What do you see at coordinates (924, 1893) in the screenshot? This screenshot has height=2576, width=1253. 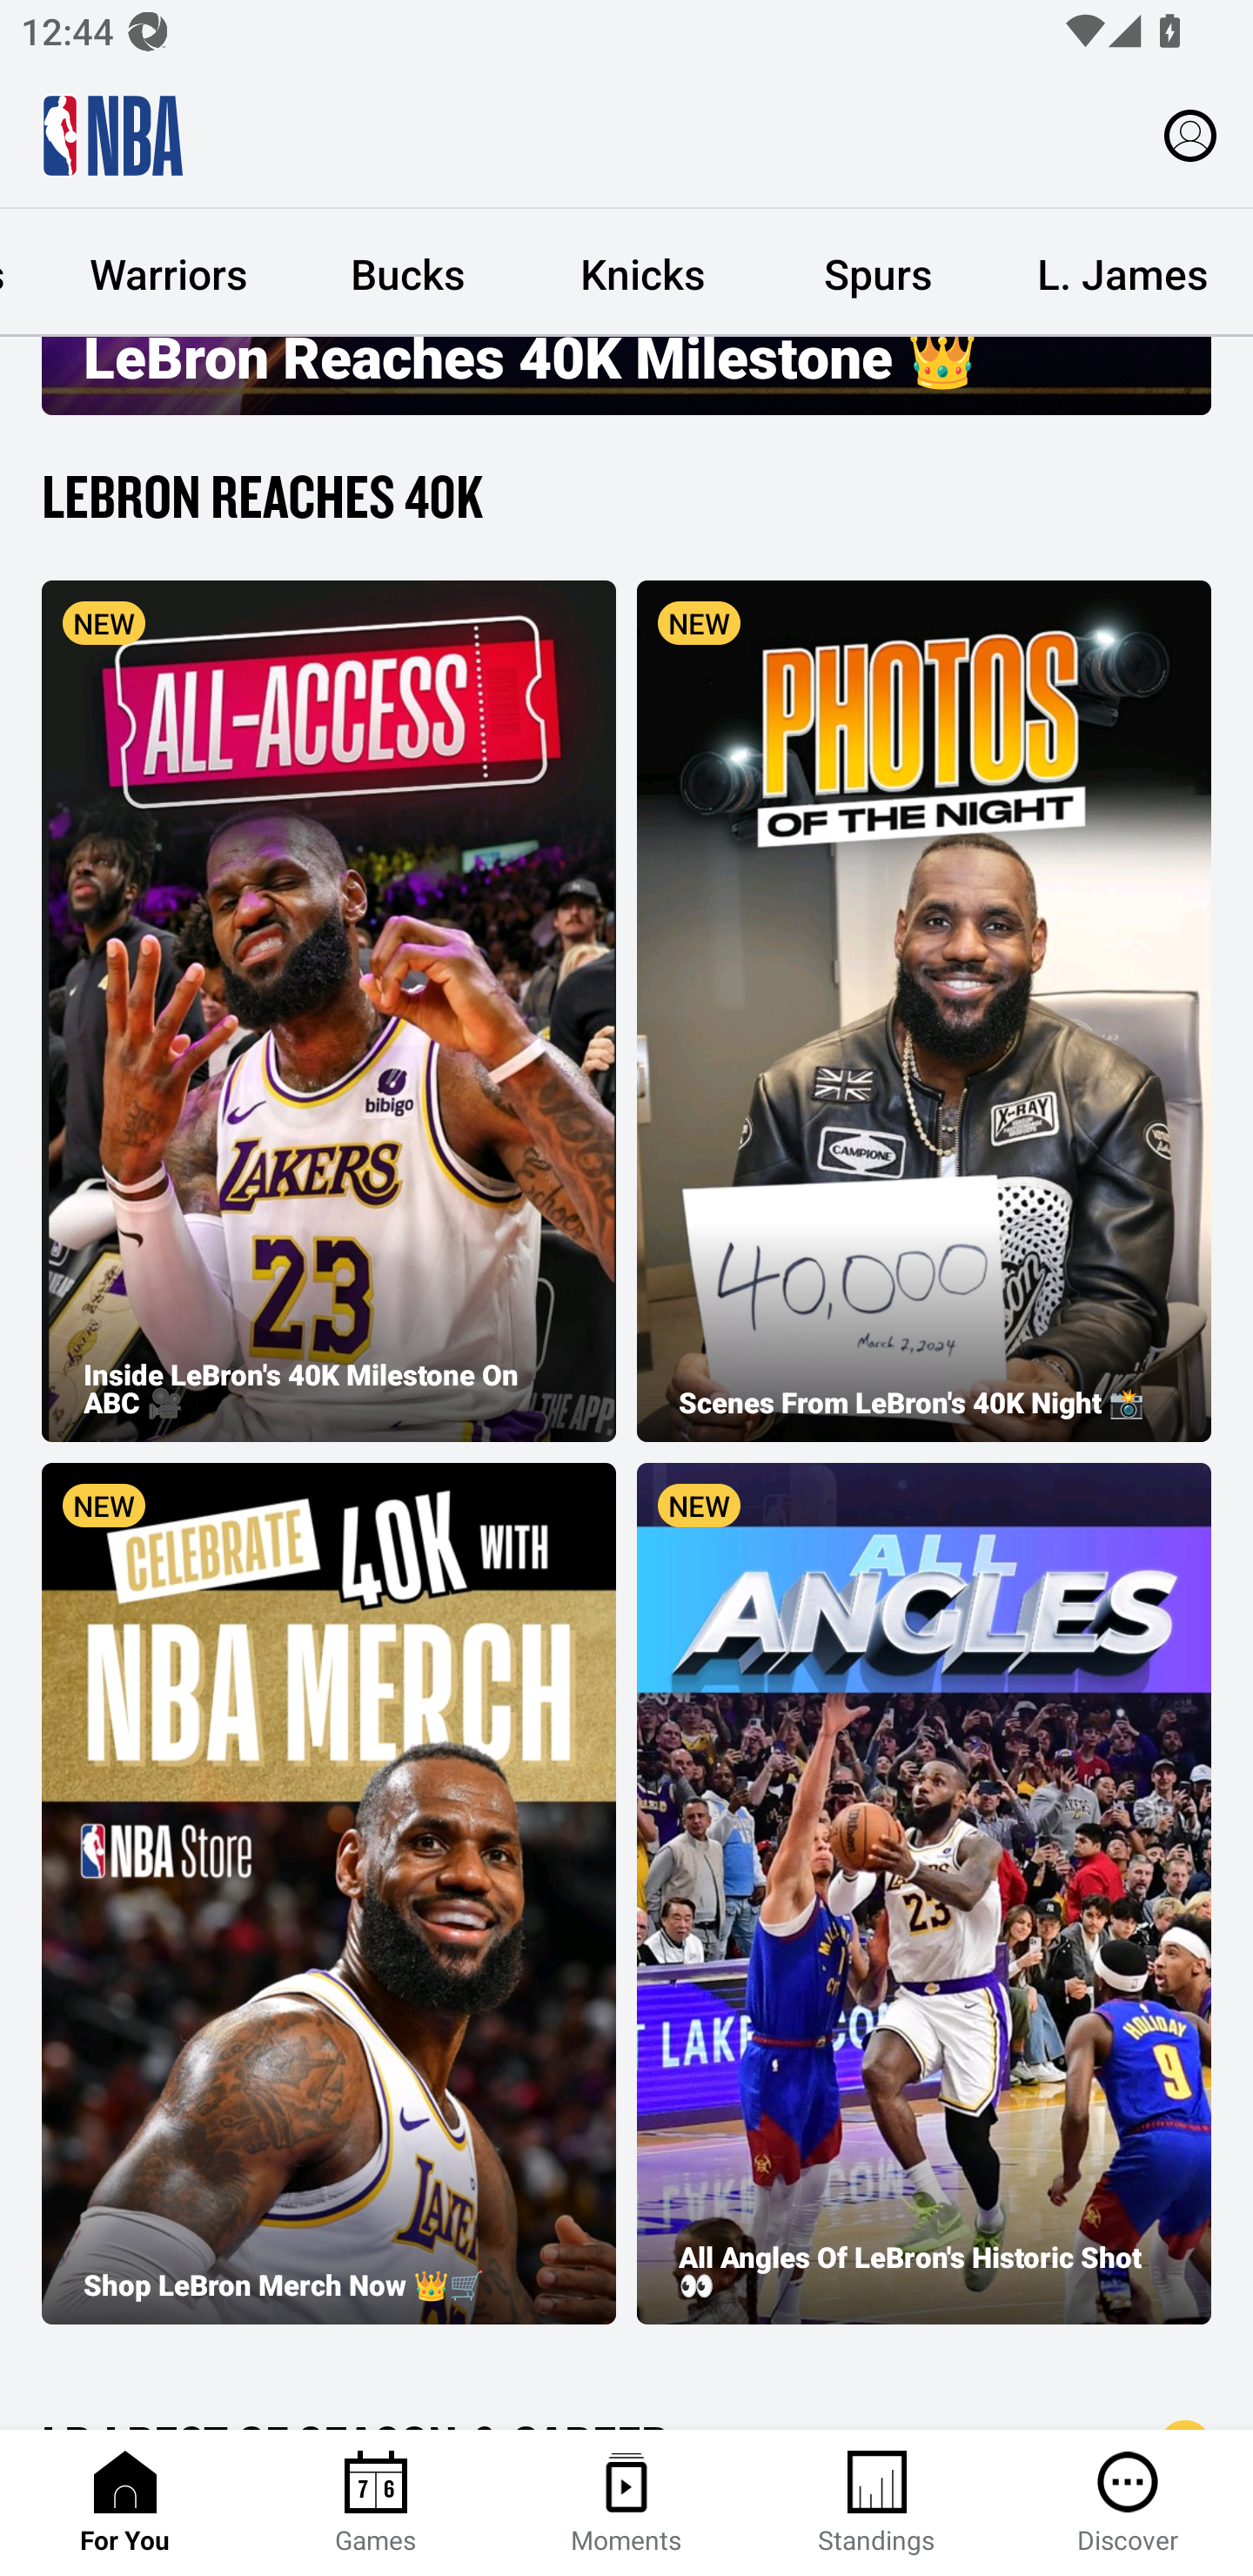 I see `NEW All Angles Of LeBron's Historic Shot 👀` at bounding box center [924, 1893].